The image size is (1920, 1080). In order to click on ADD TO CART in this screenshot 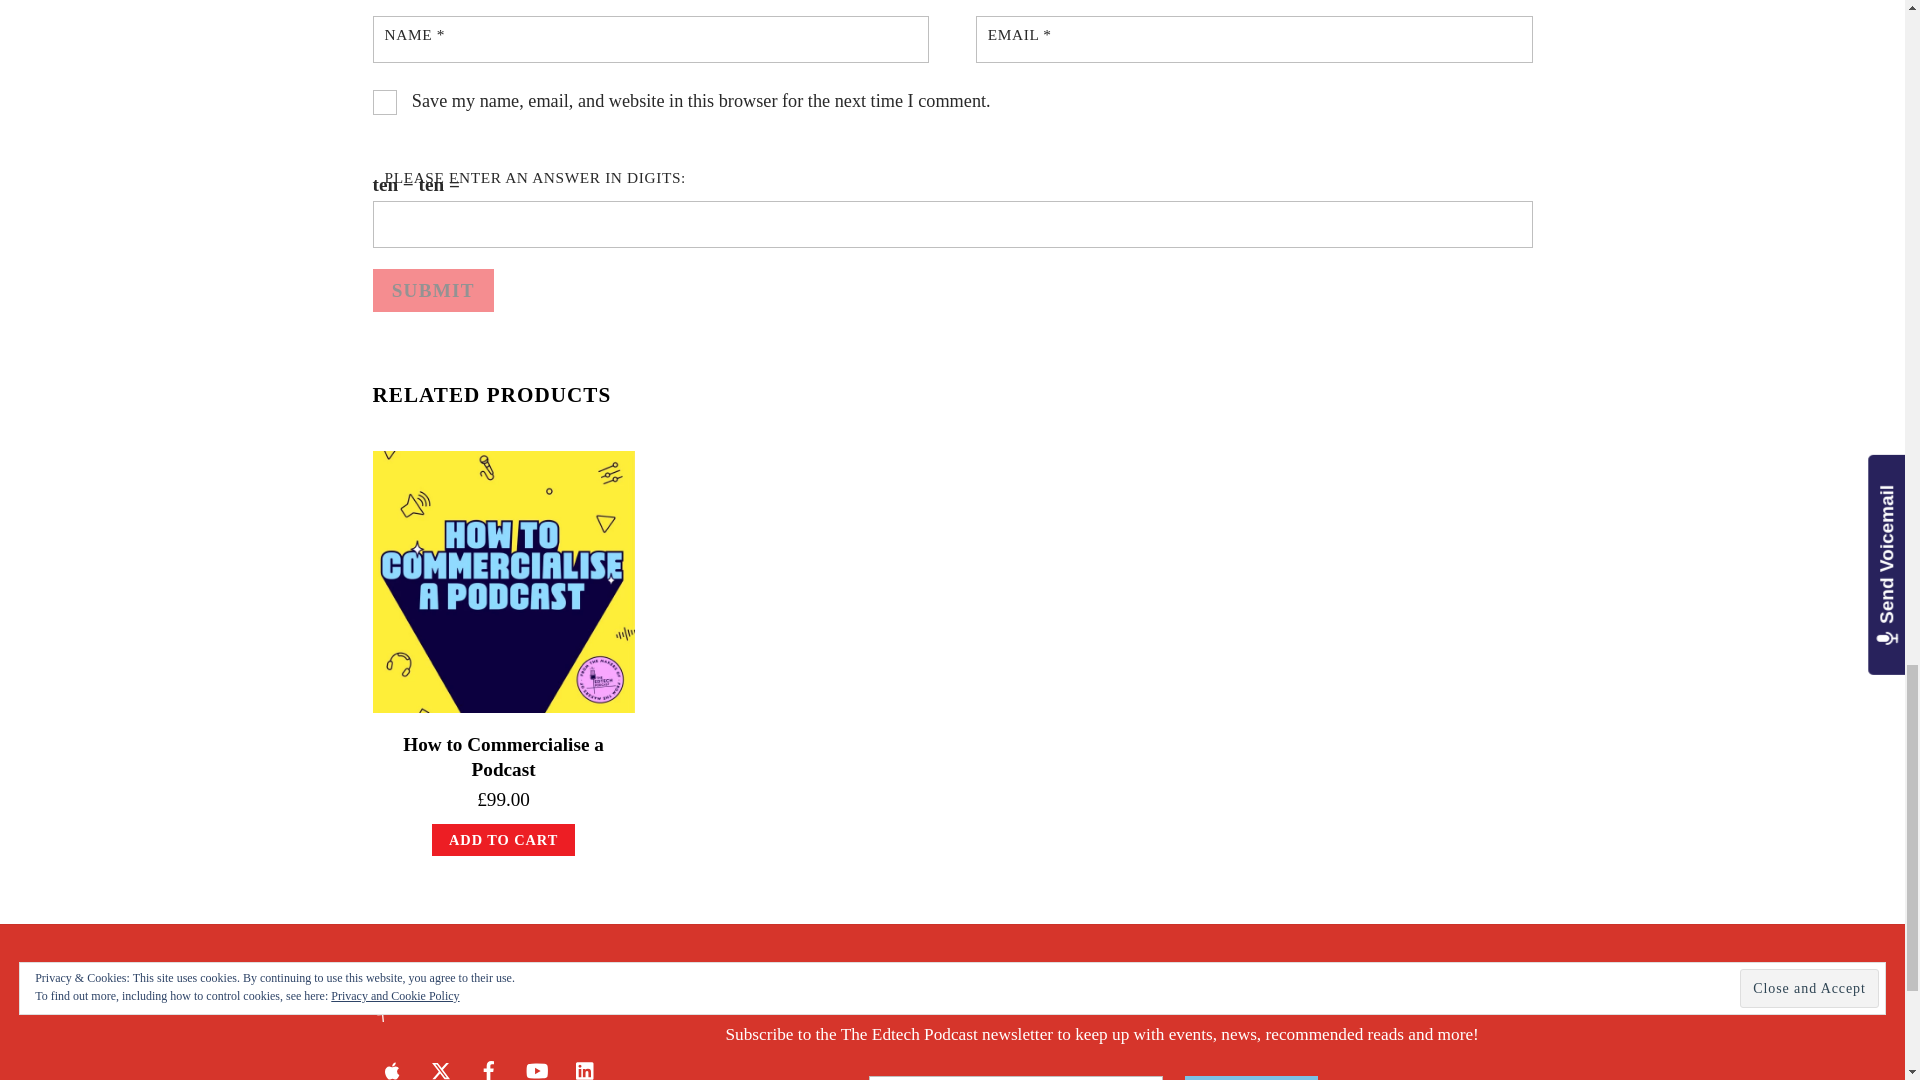, I will do `click(504, 840)`.